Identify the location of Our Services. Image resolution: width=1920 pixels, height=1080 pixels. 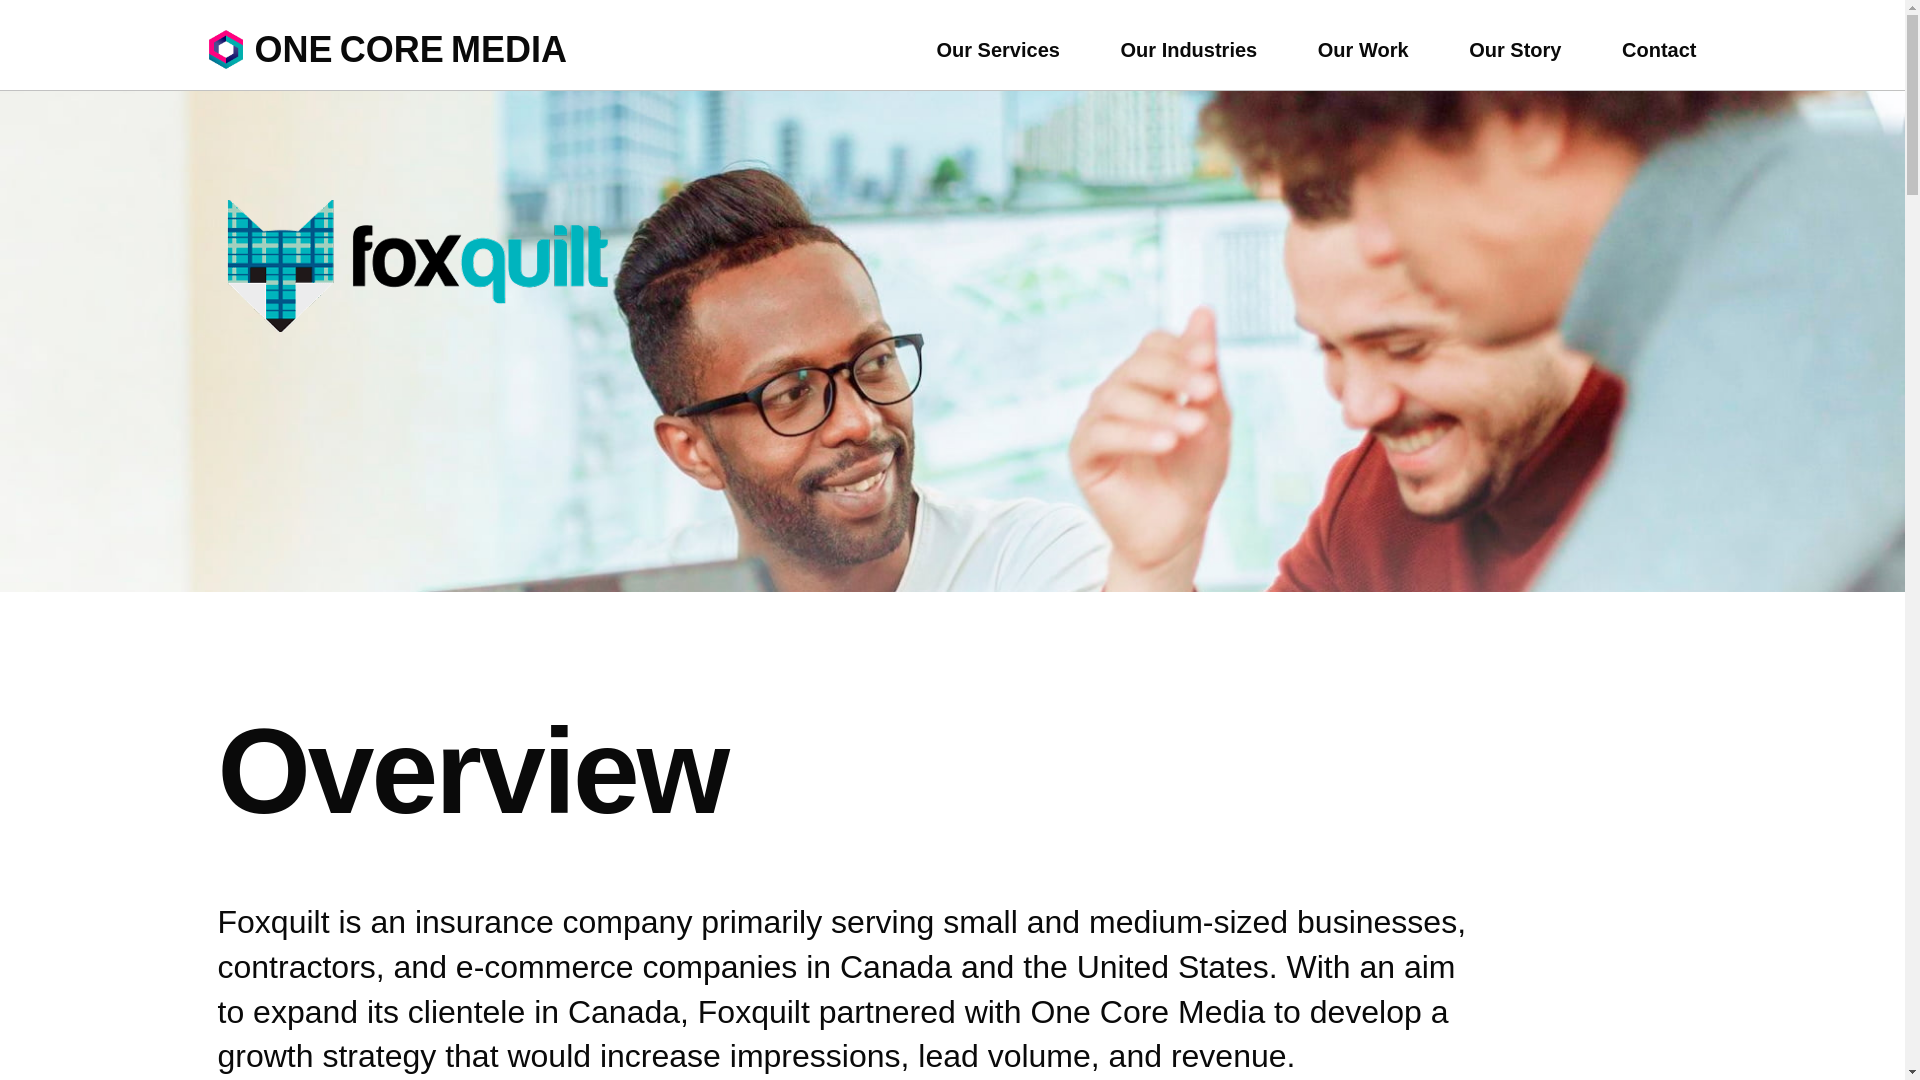
(326, 50).